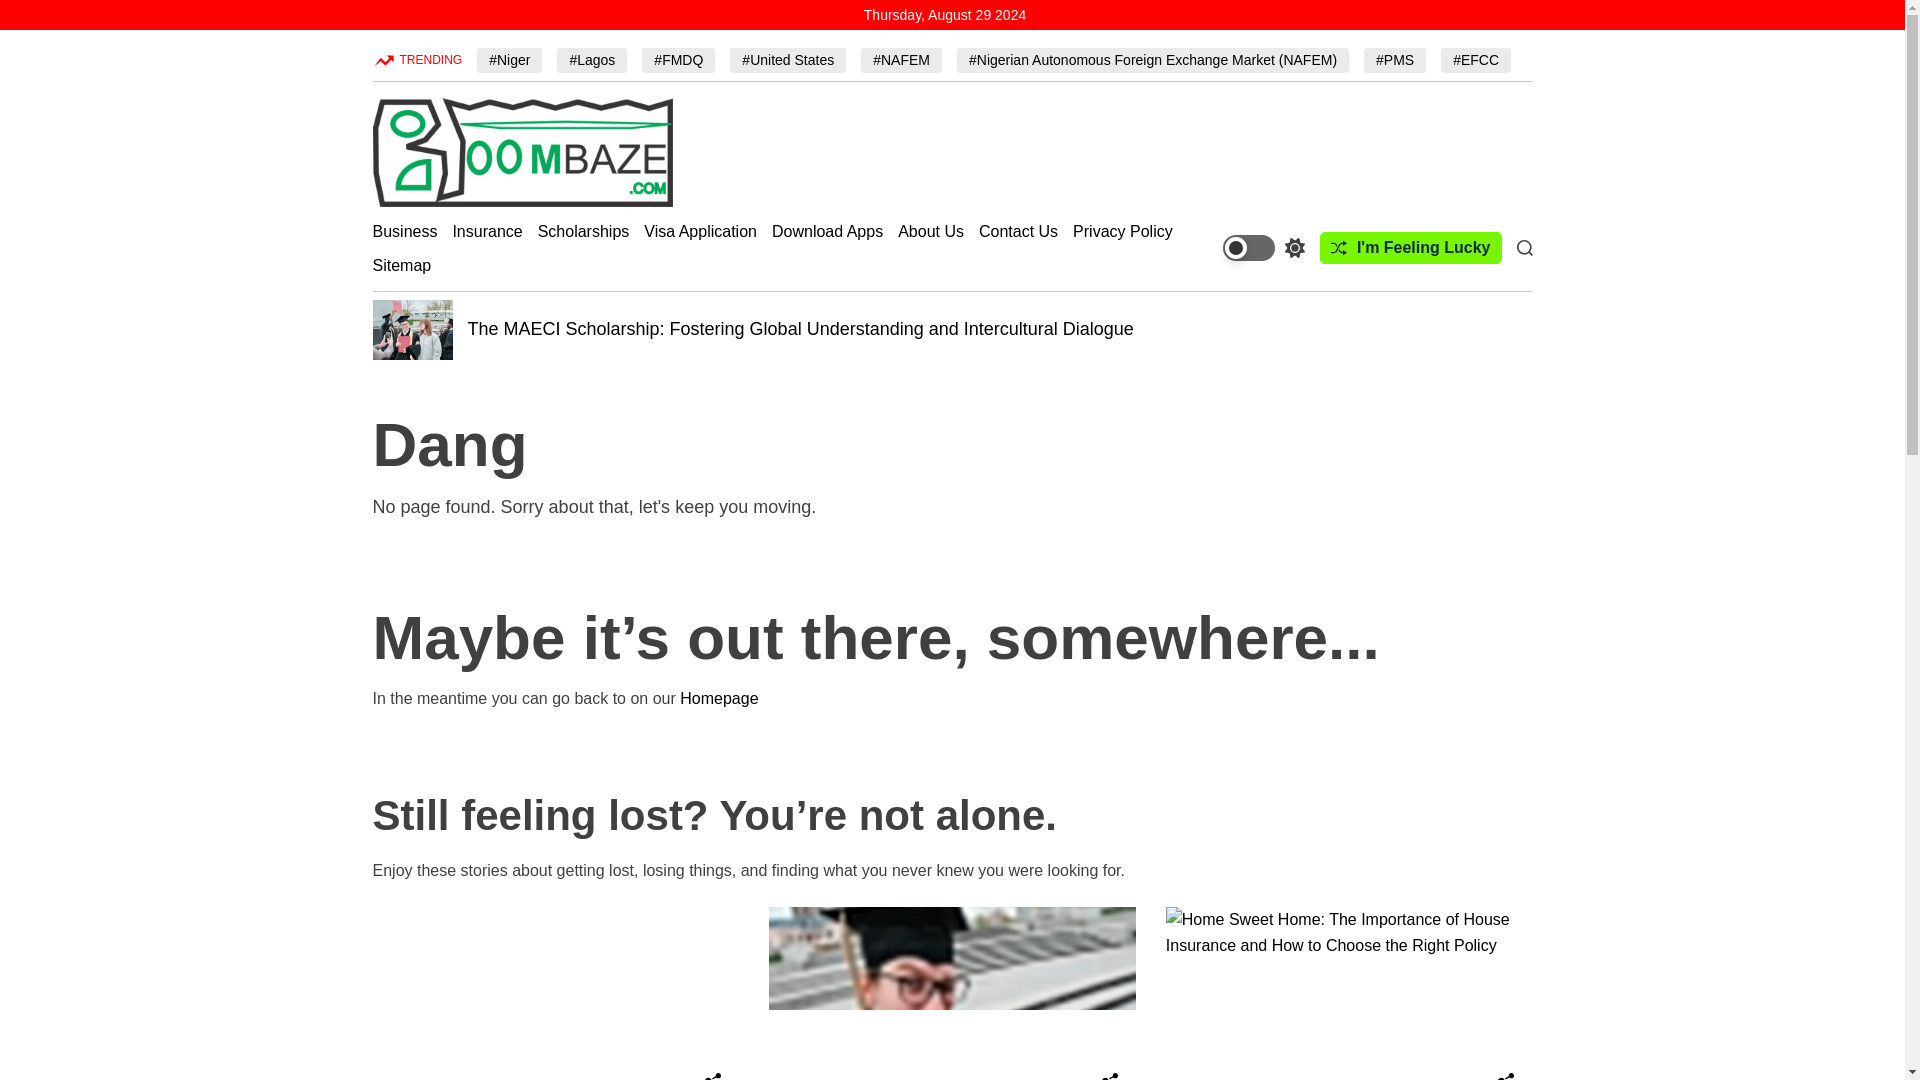 This screenshot has height=1080, width=1920. Describe the element at coordinates (718, 698) in the screenshot. I see `Homepage` at that location.